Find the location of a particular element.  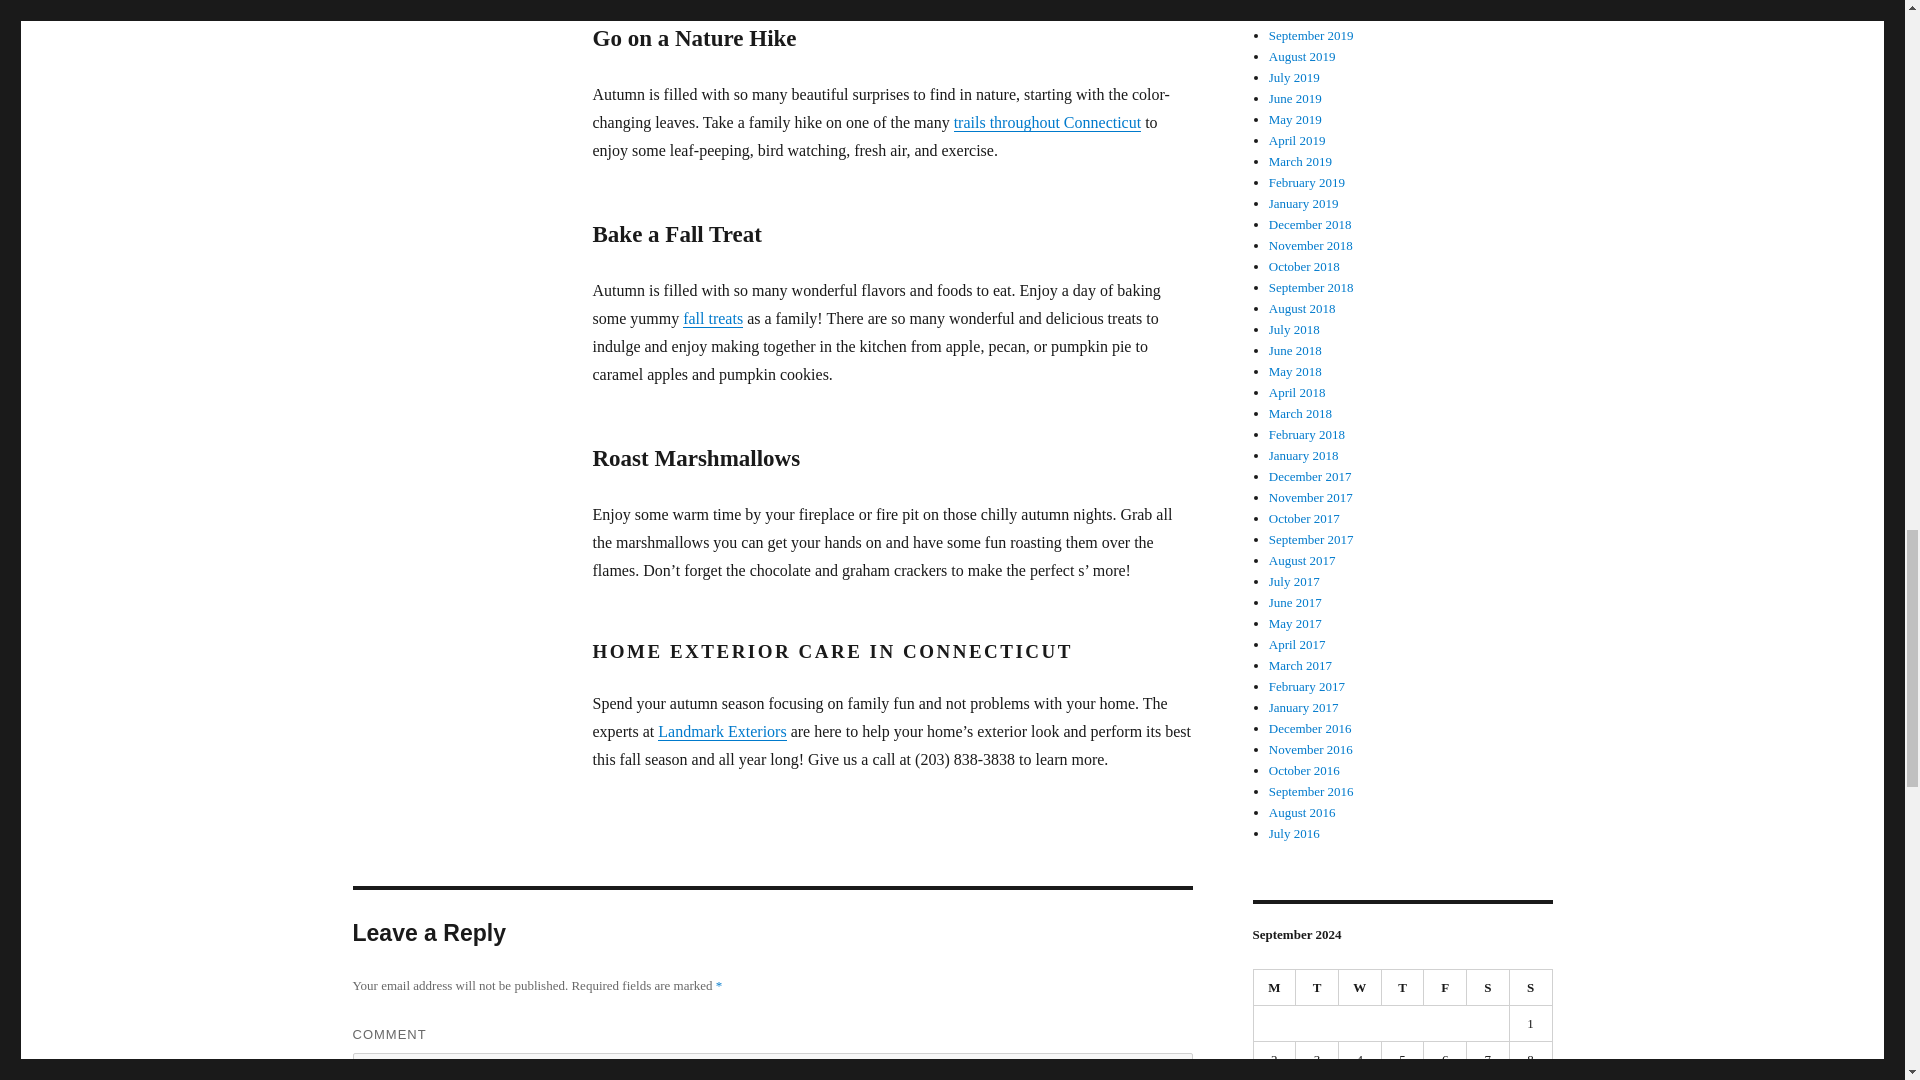

Tuesday is located at coordinates (1317, 987).